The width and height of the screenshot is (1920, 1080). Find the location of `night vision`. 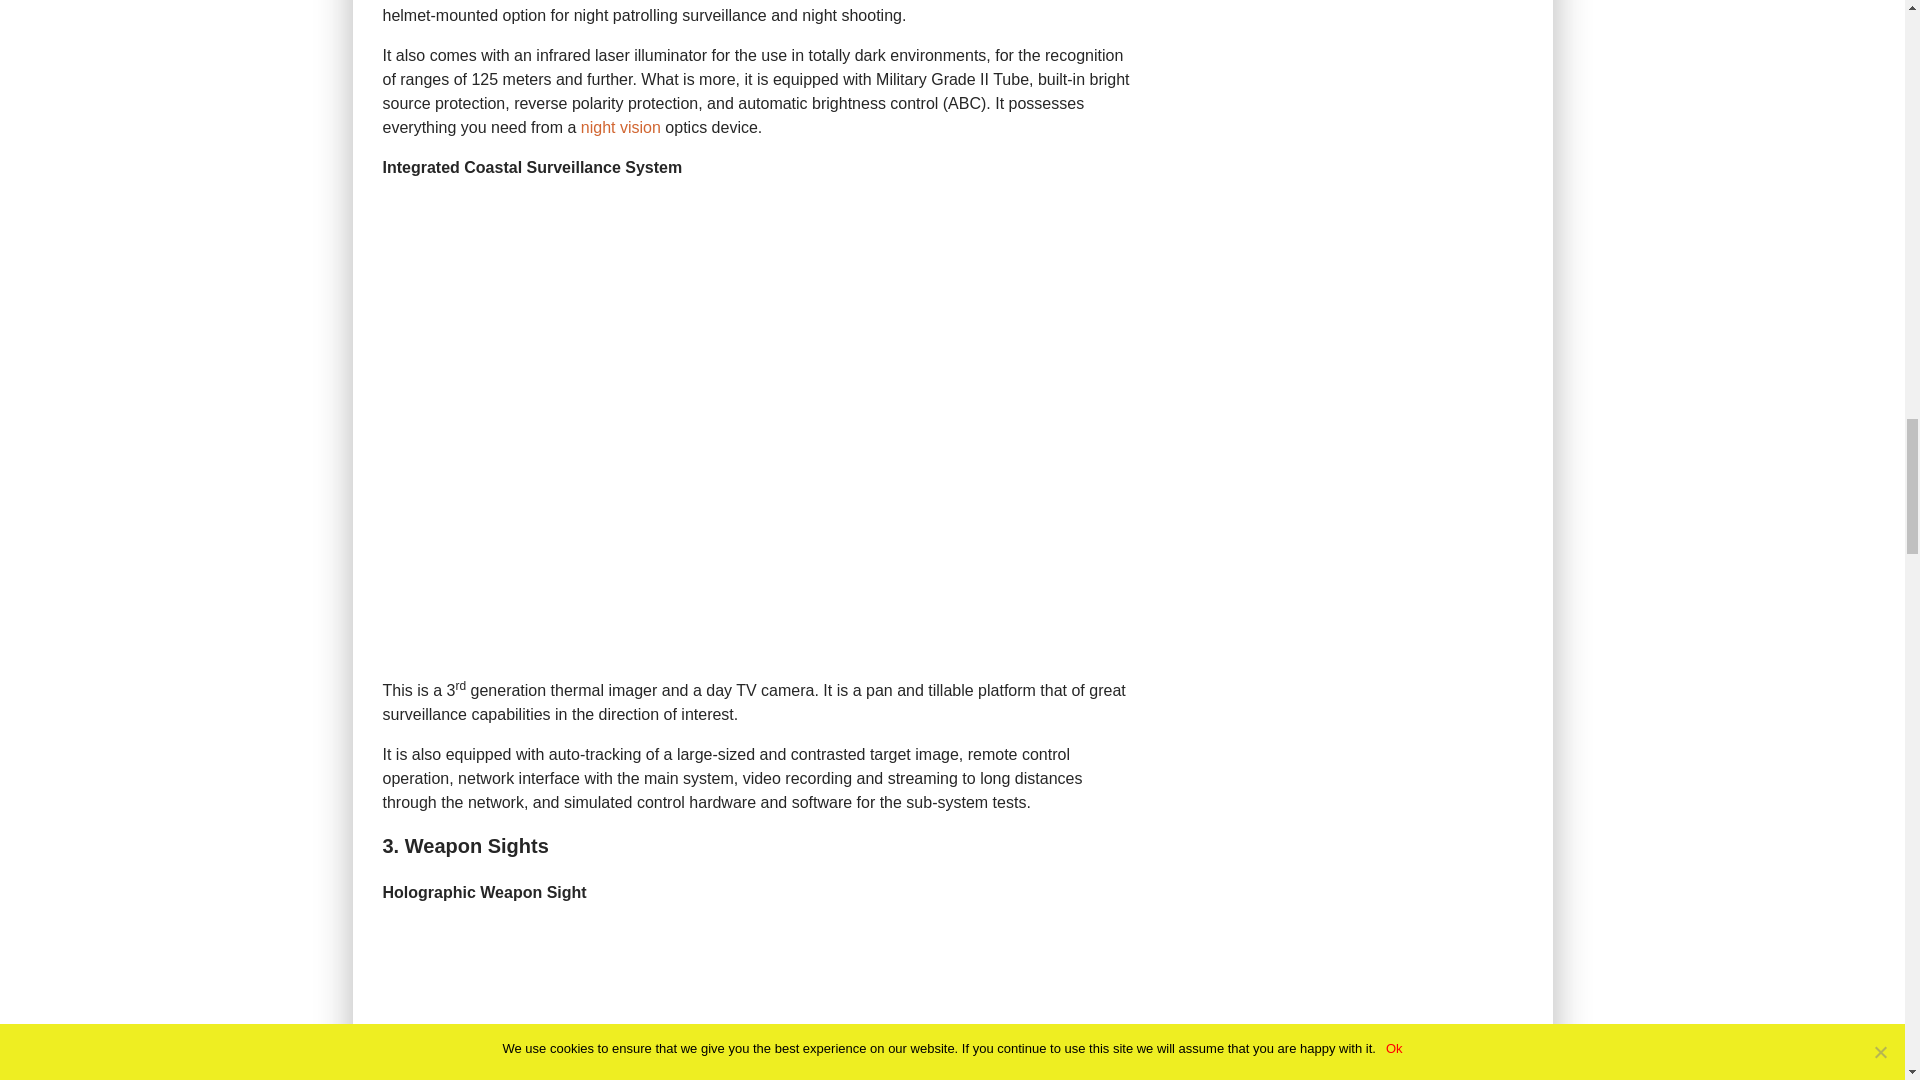

night vision is located at coordinates (620, 127).